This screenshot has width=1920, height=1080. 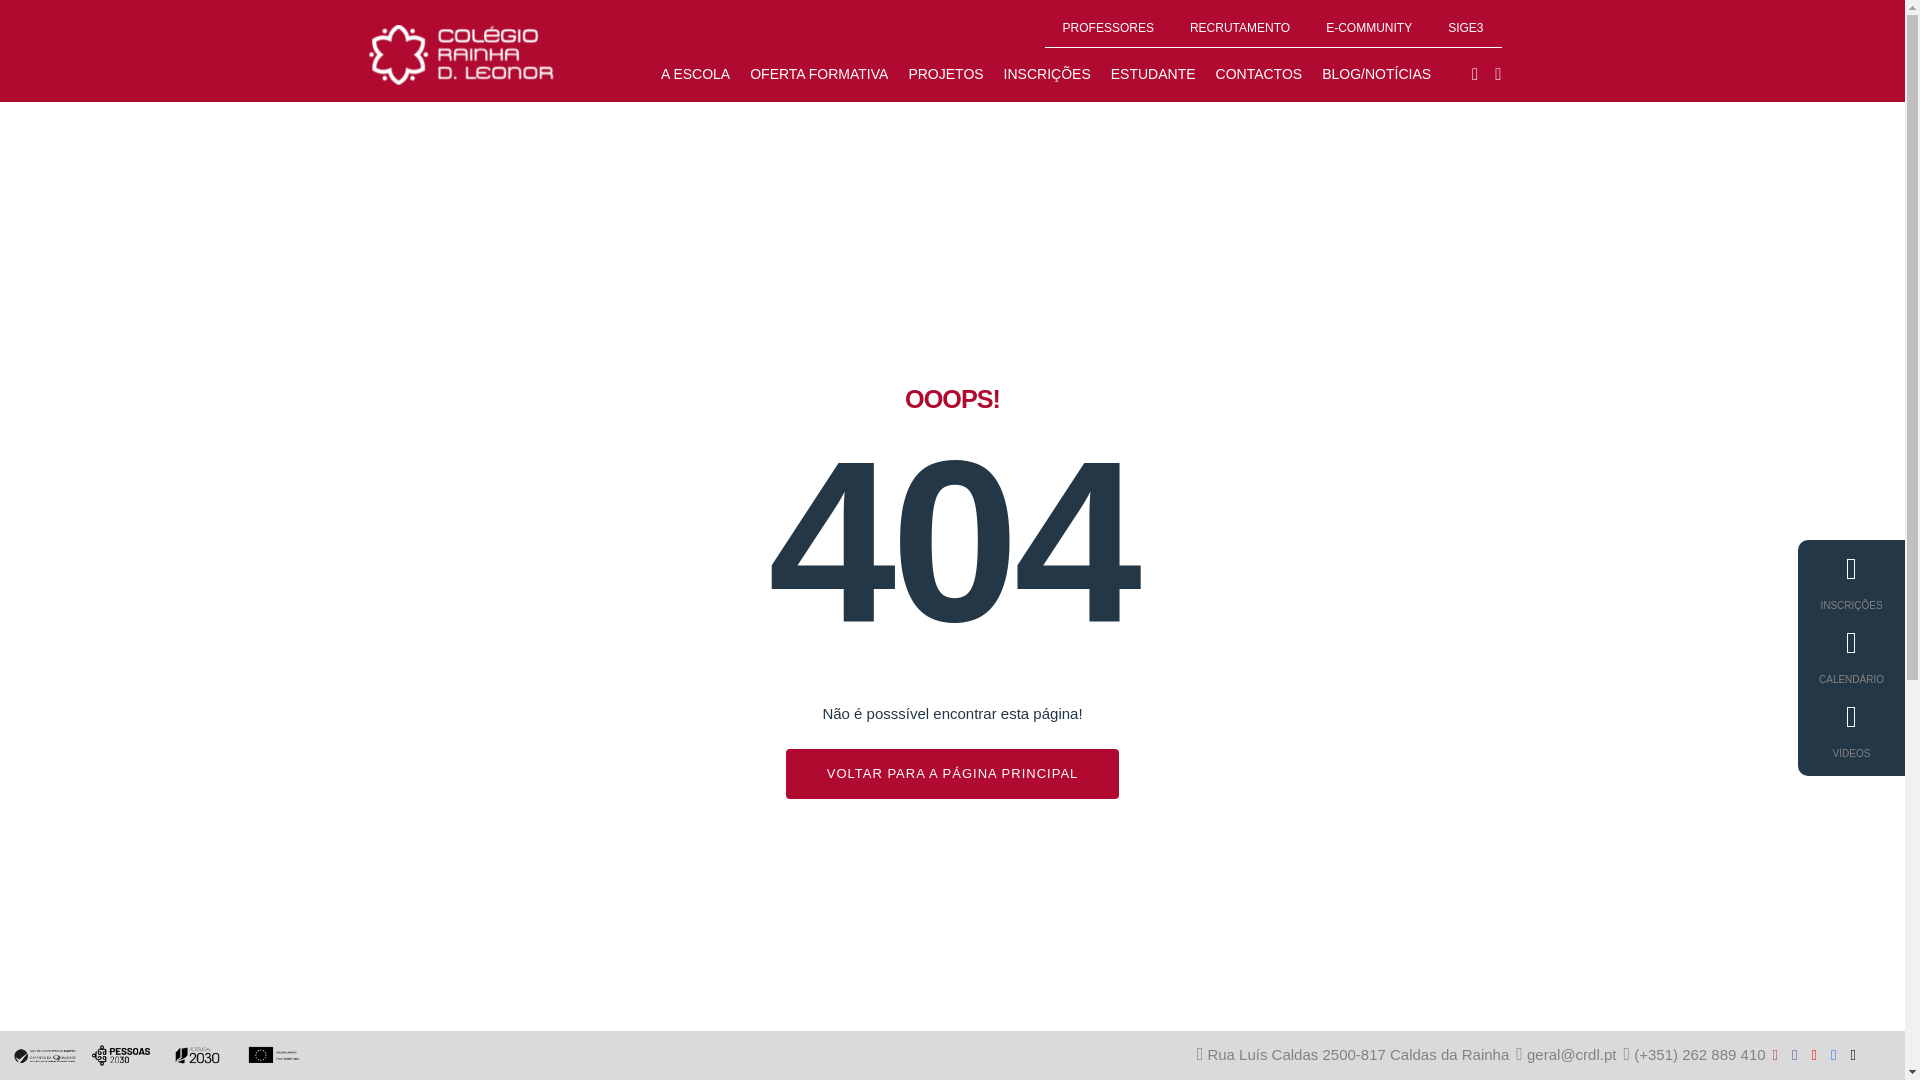 What do you see at coordinates (1368, 27) in the screenshot?
I see `E-COMMUNITY` at bounding box center [1368, 27].